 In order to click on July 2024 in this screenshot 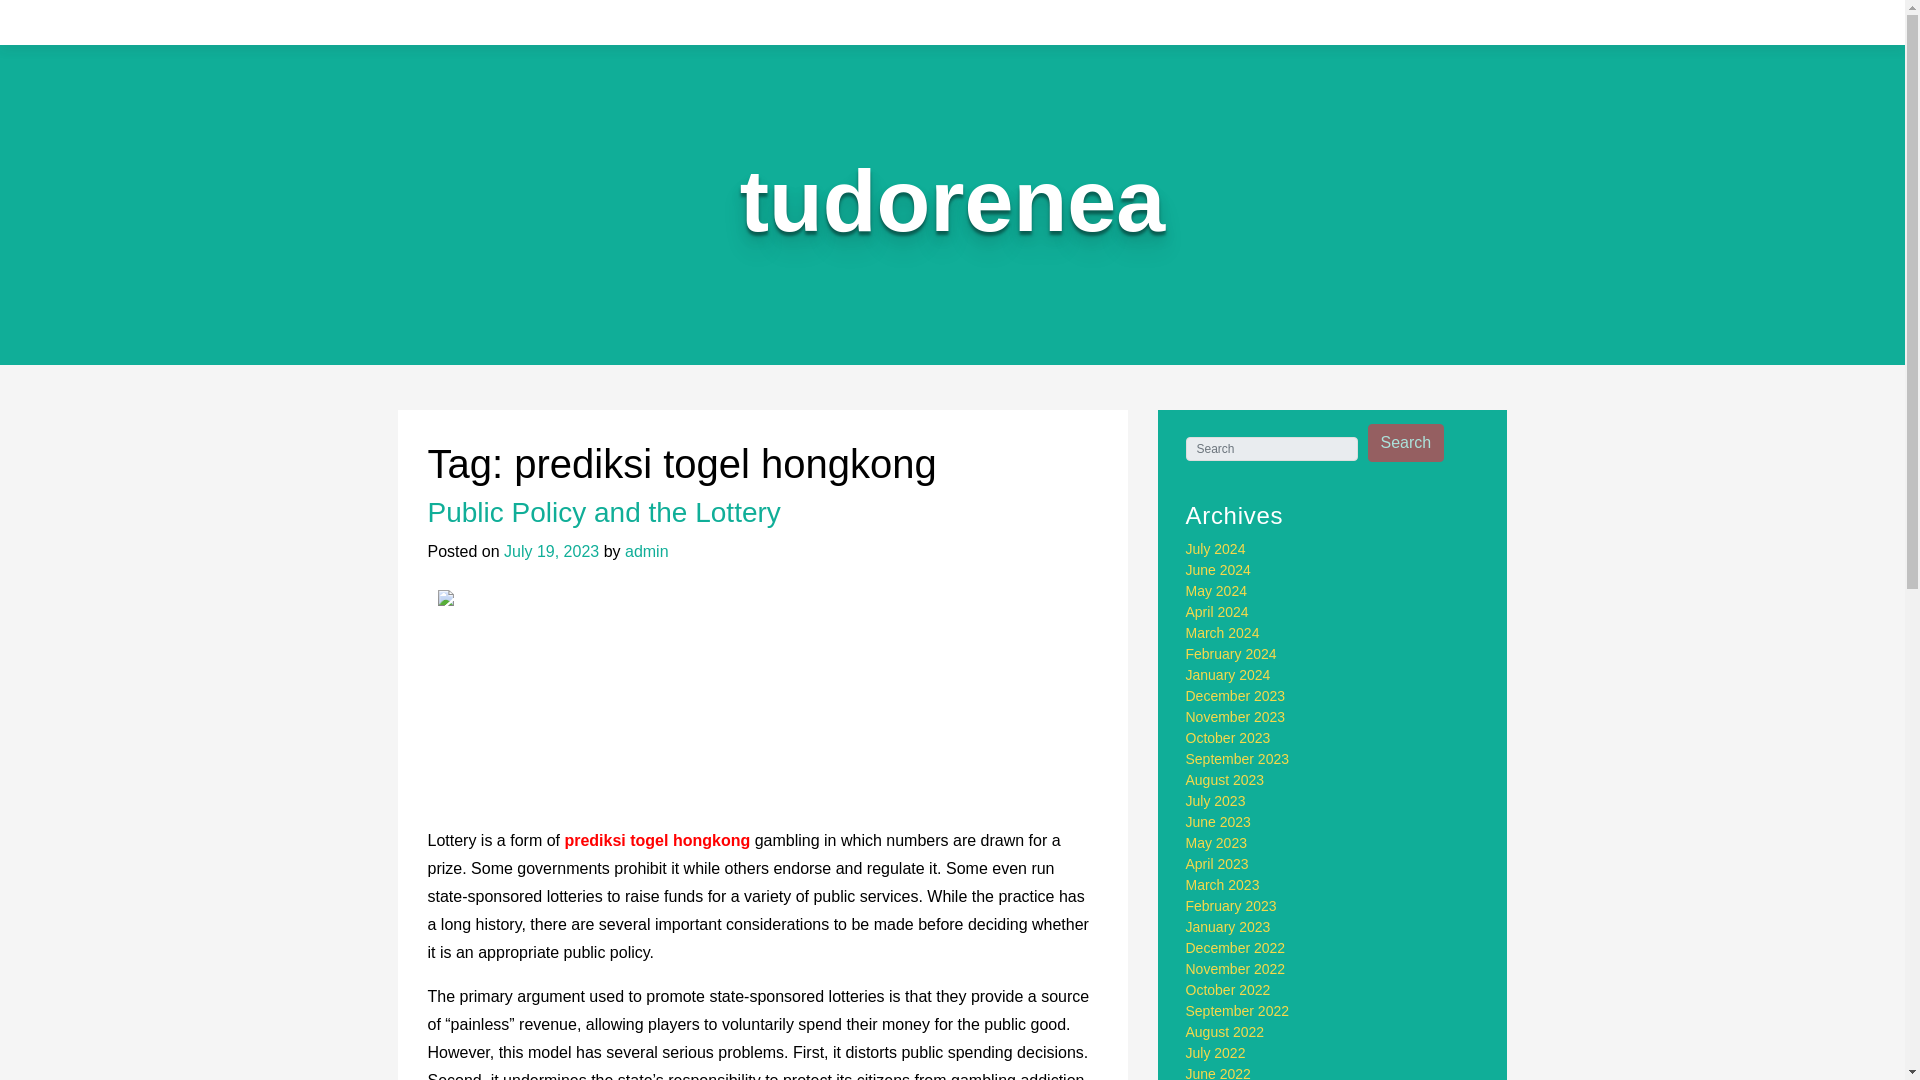, I will do `click(1216, 549)`.